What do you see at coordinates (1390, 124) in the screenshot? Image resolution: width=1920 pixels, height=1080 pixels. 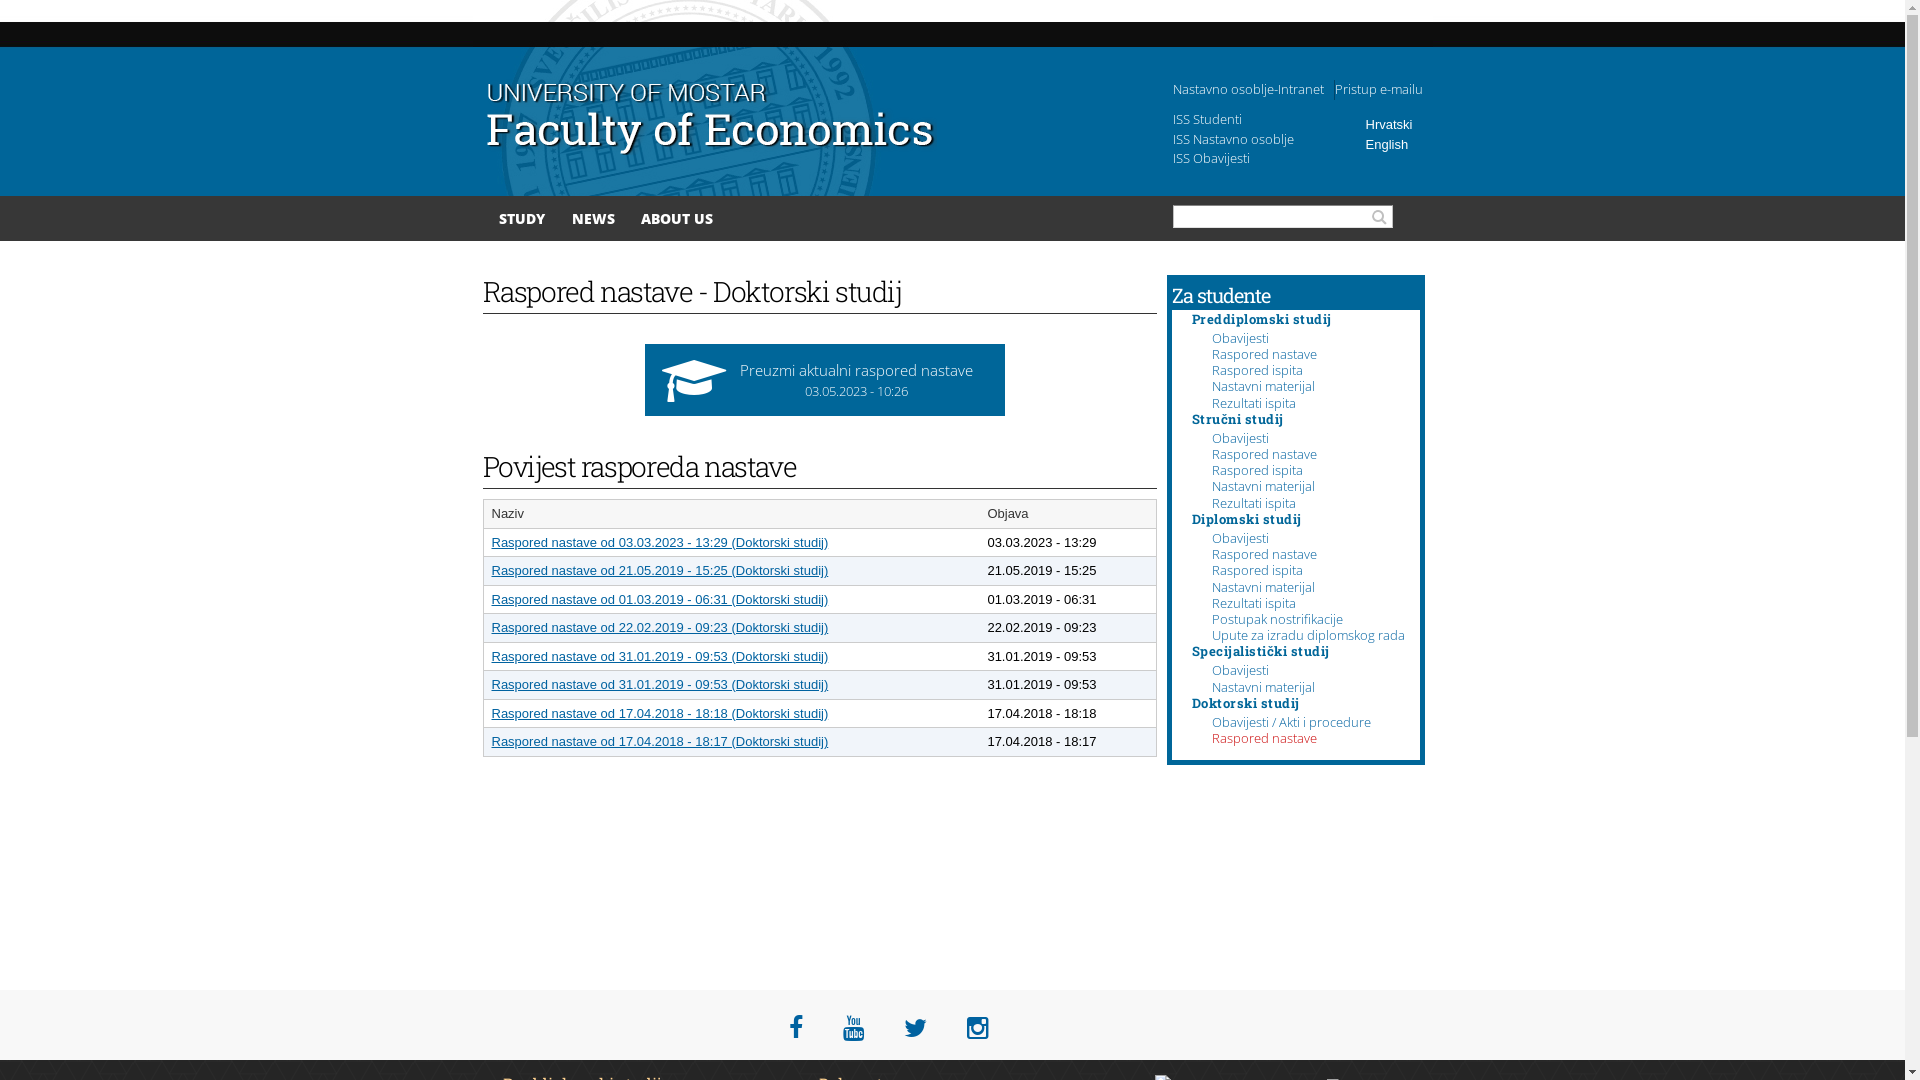 I see `Hrvatski` at bounding box center [1390, 124].